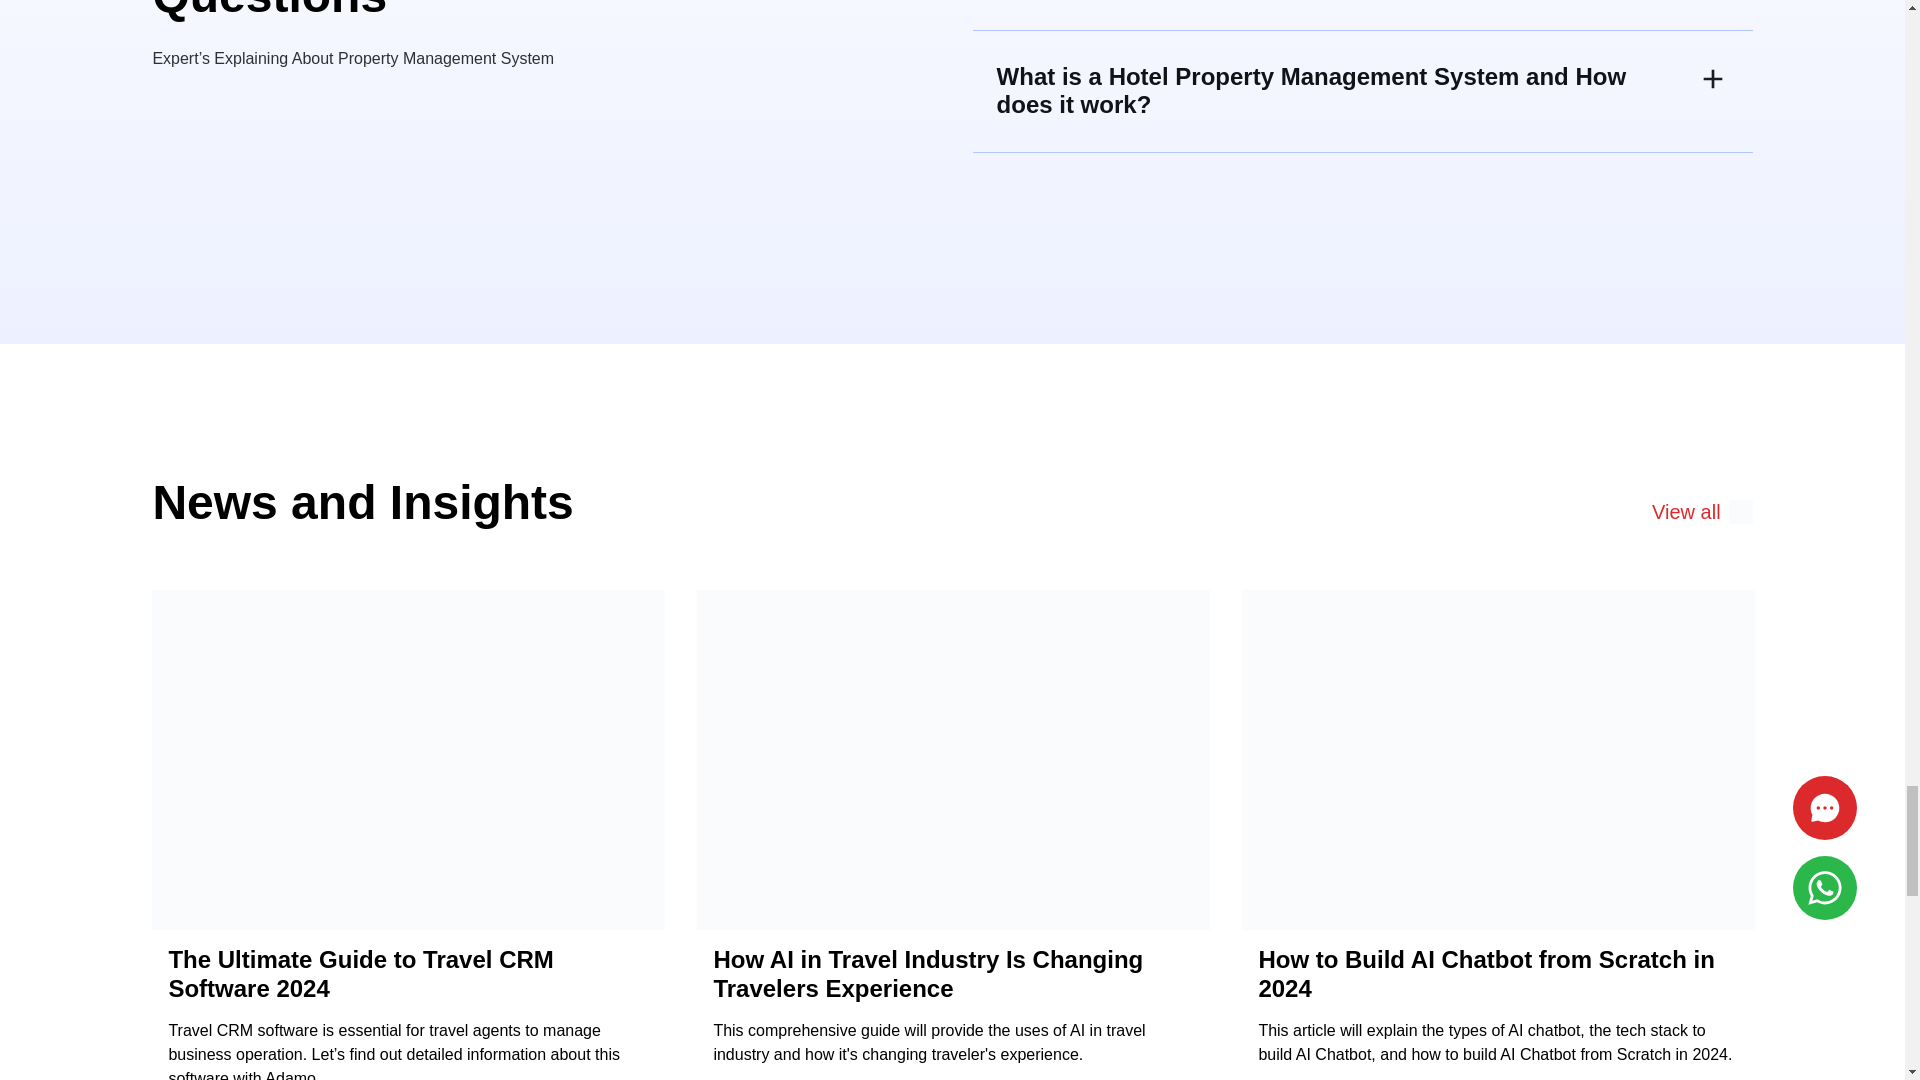  I want to click on View all, so click(1702, 512).